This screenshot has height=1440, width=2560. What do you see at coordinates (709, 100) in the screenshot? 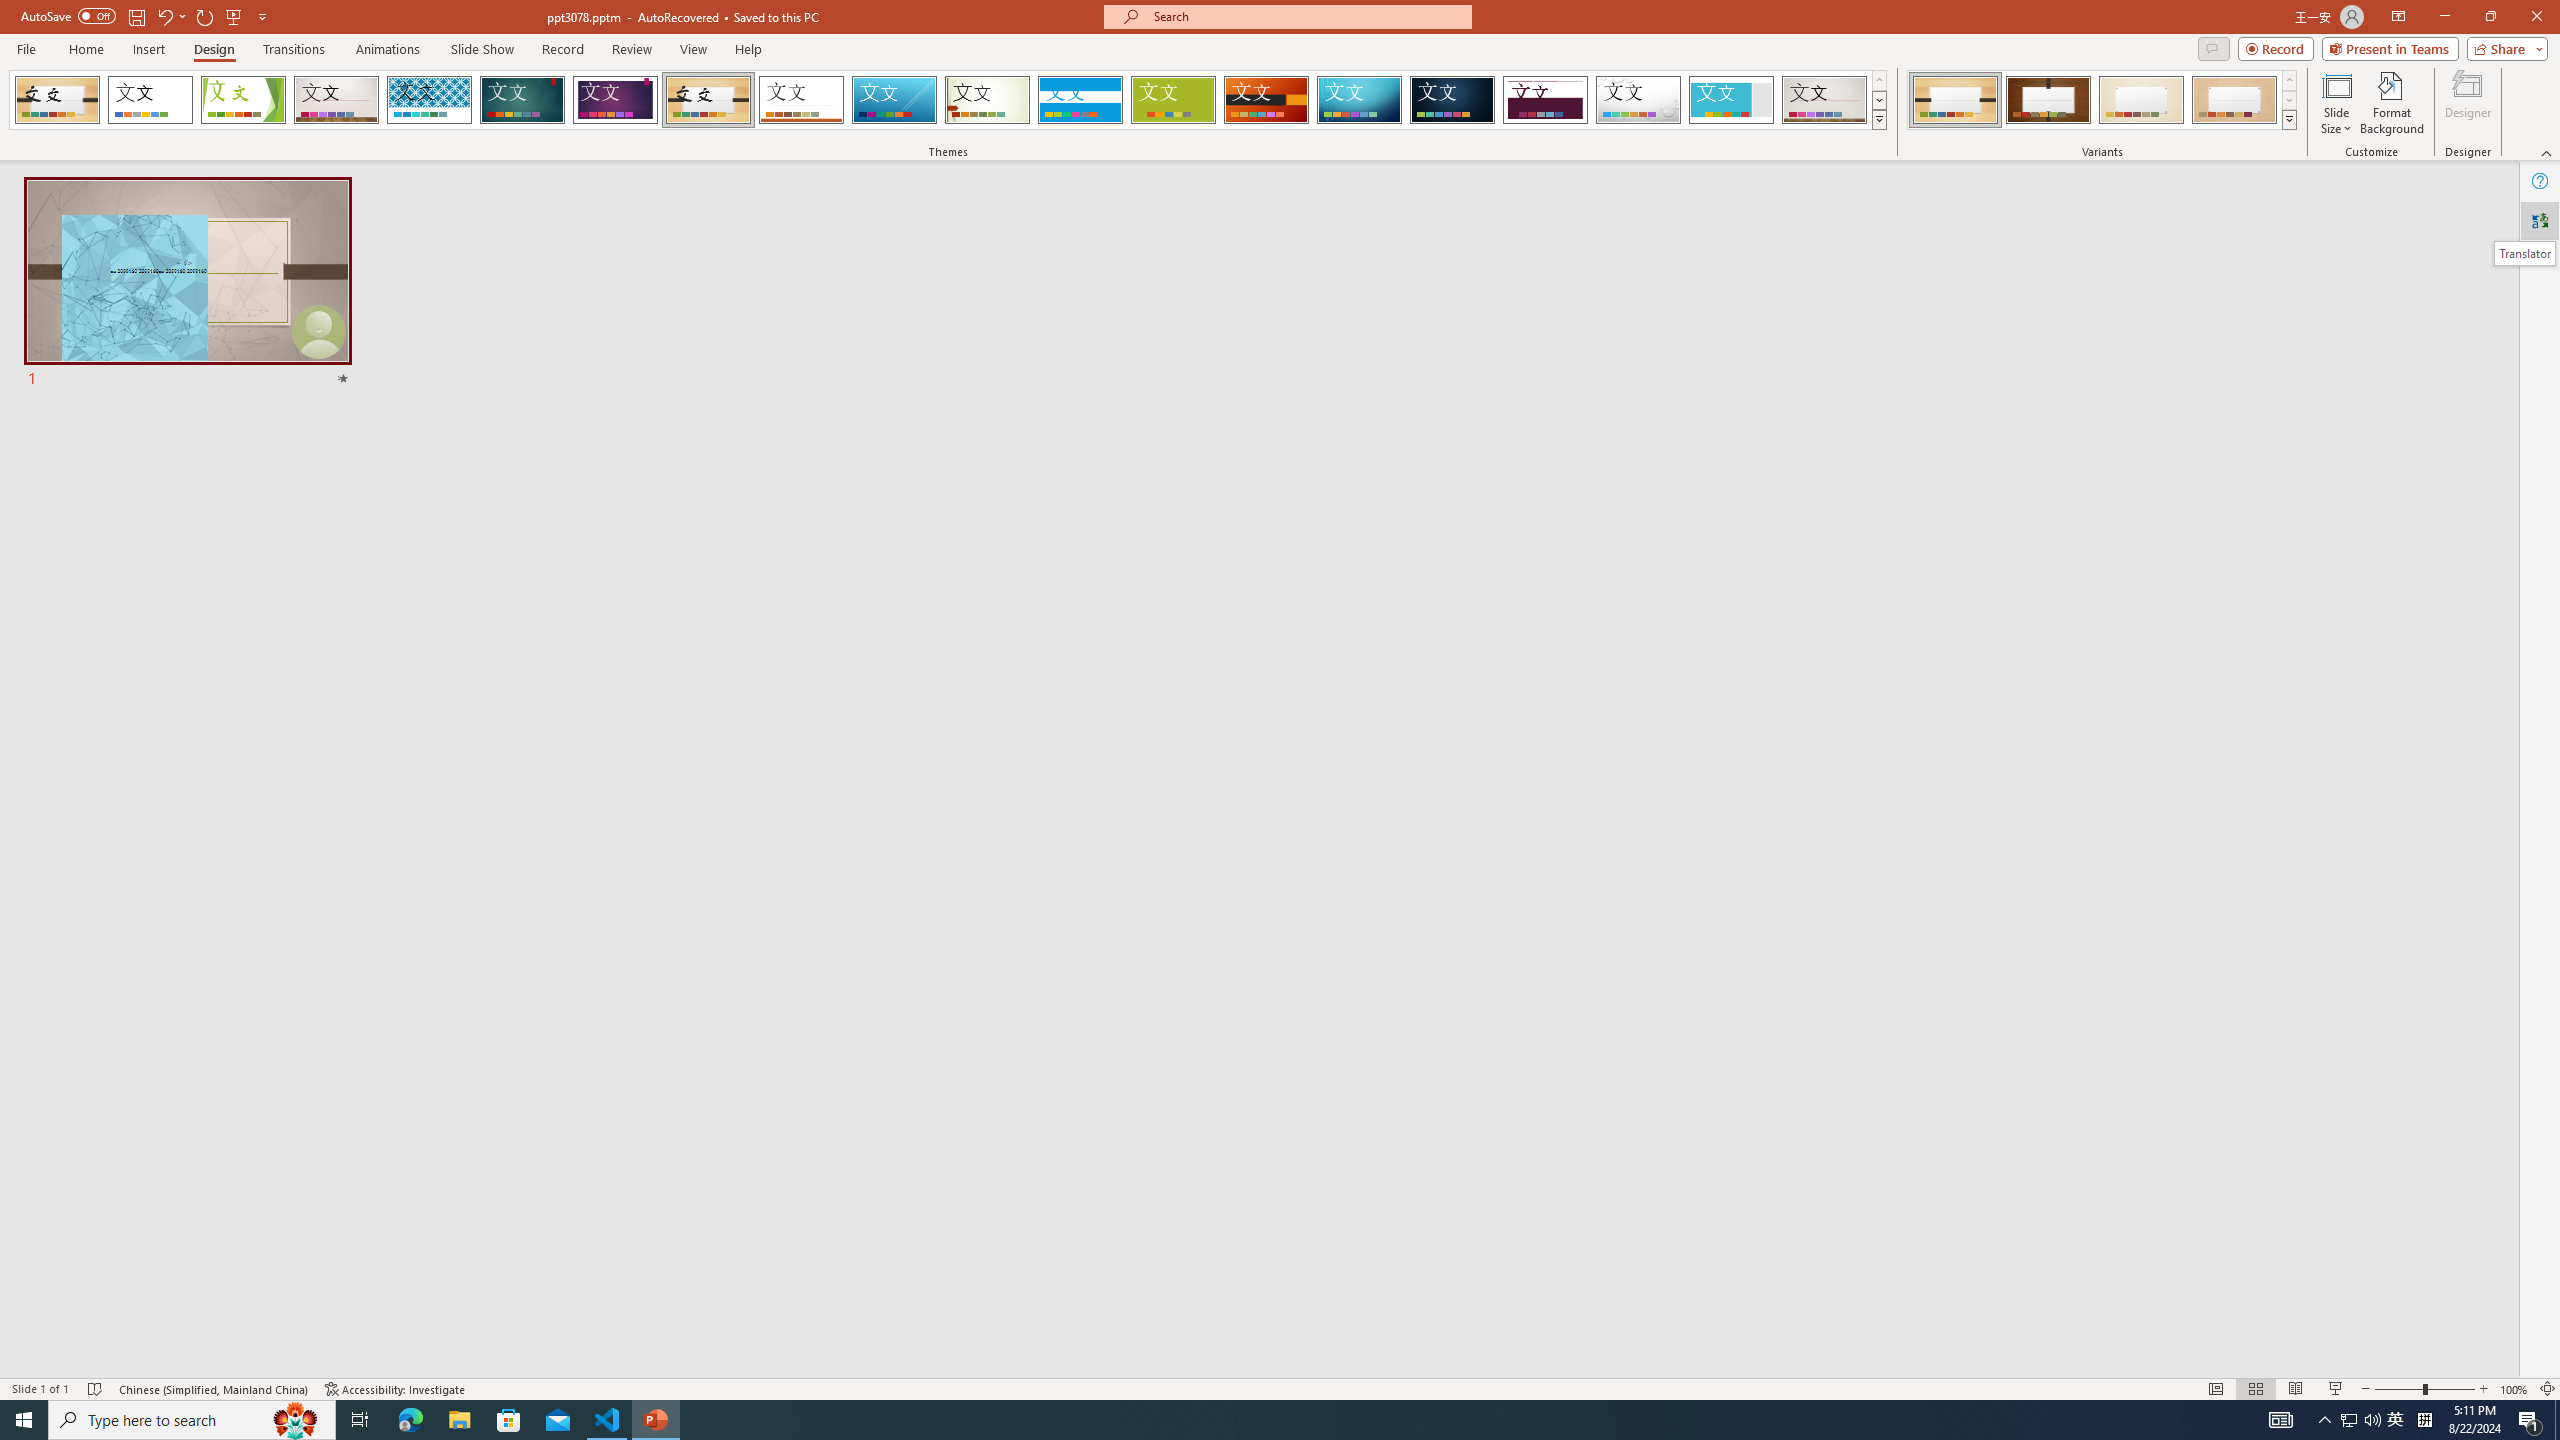
I see `Organic` at bounding box center [709, 100].